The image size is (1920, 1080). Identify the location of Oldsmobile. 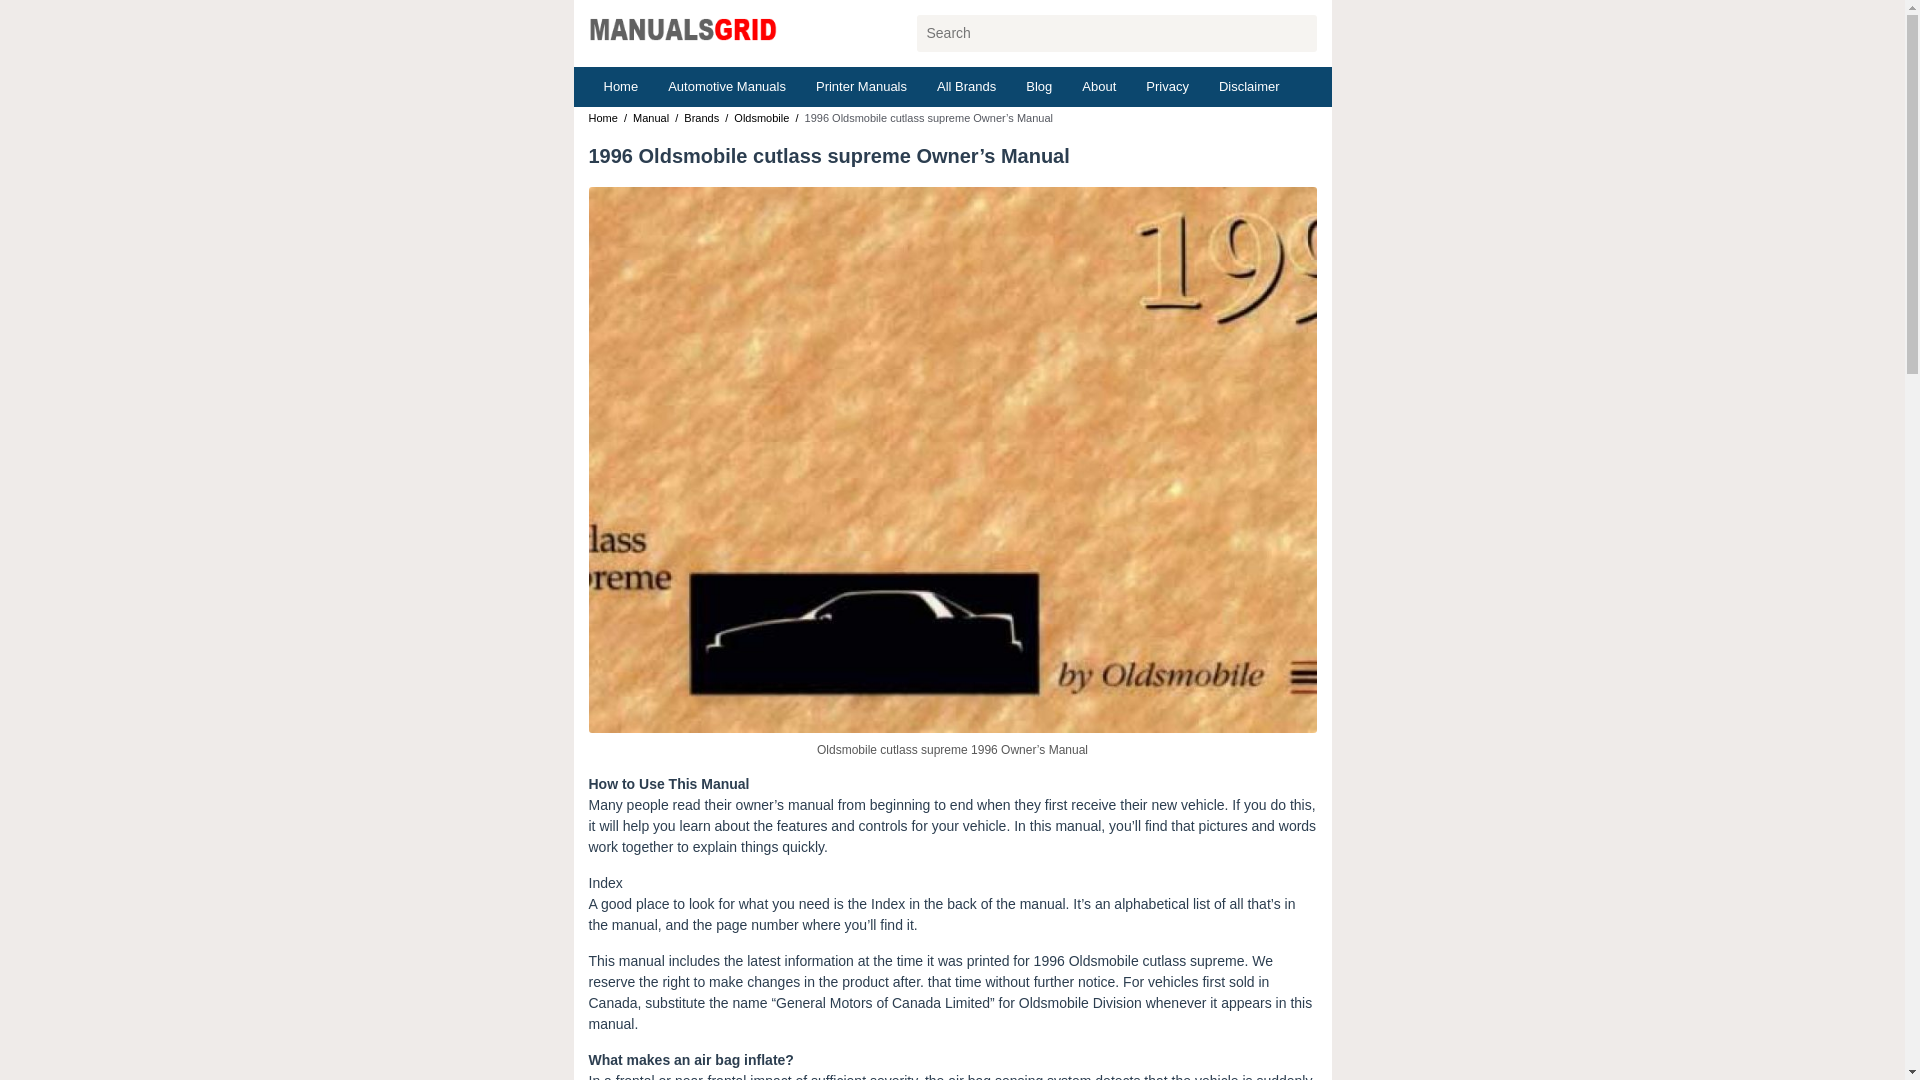
(761, 118).